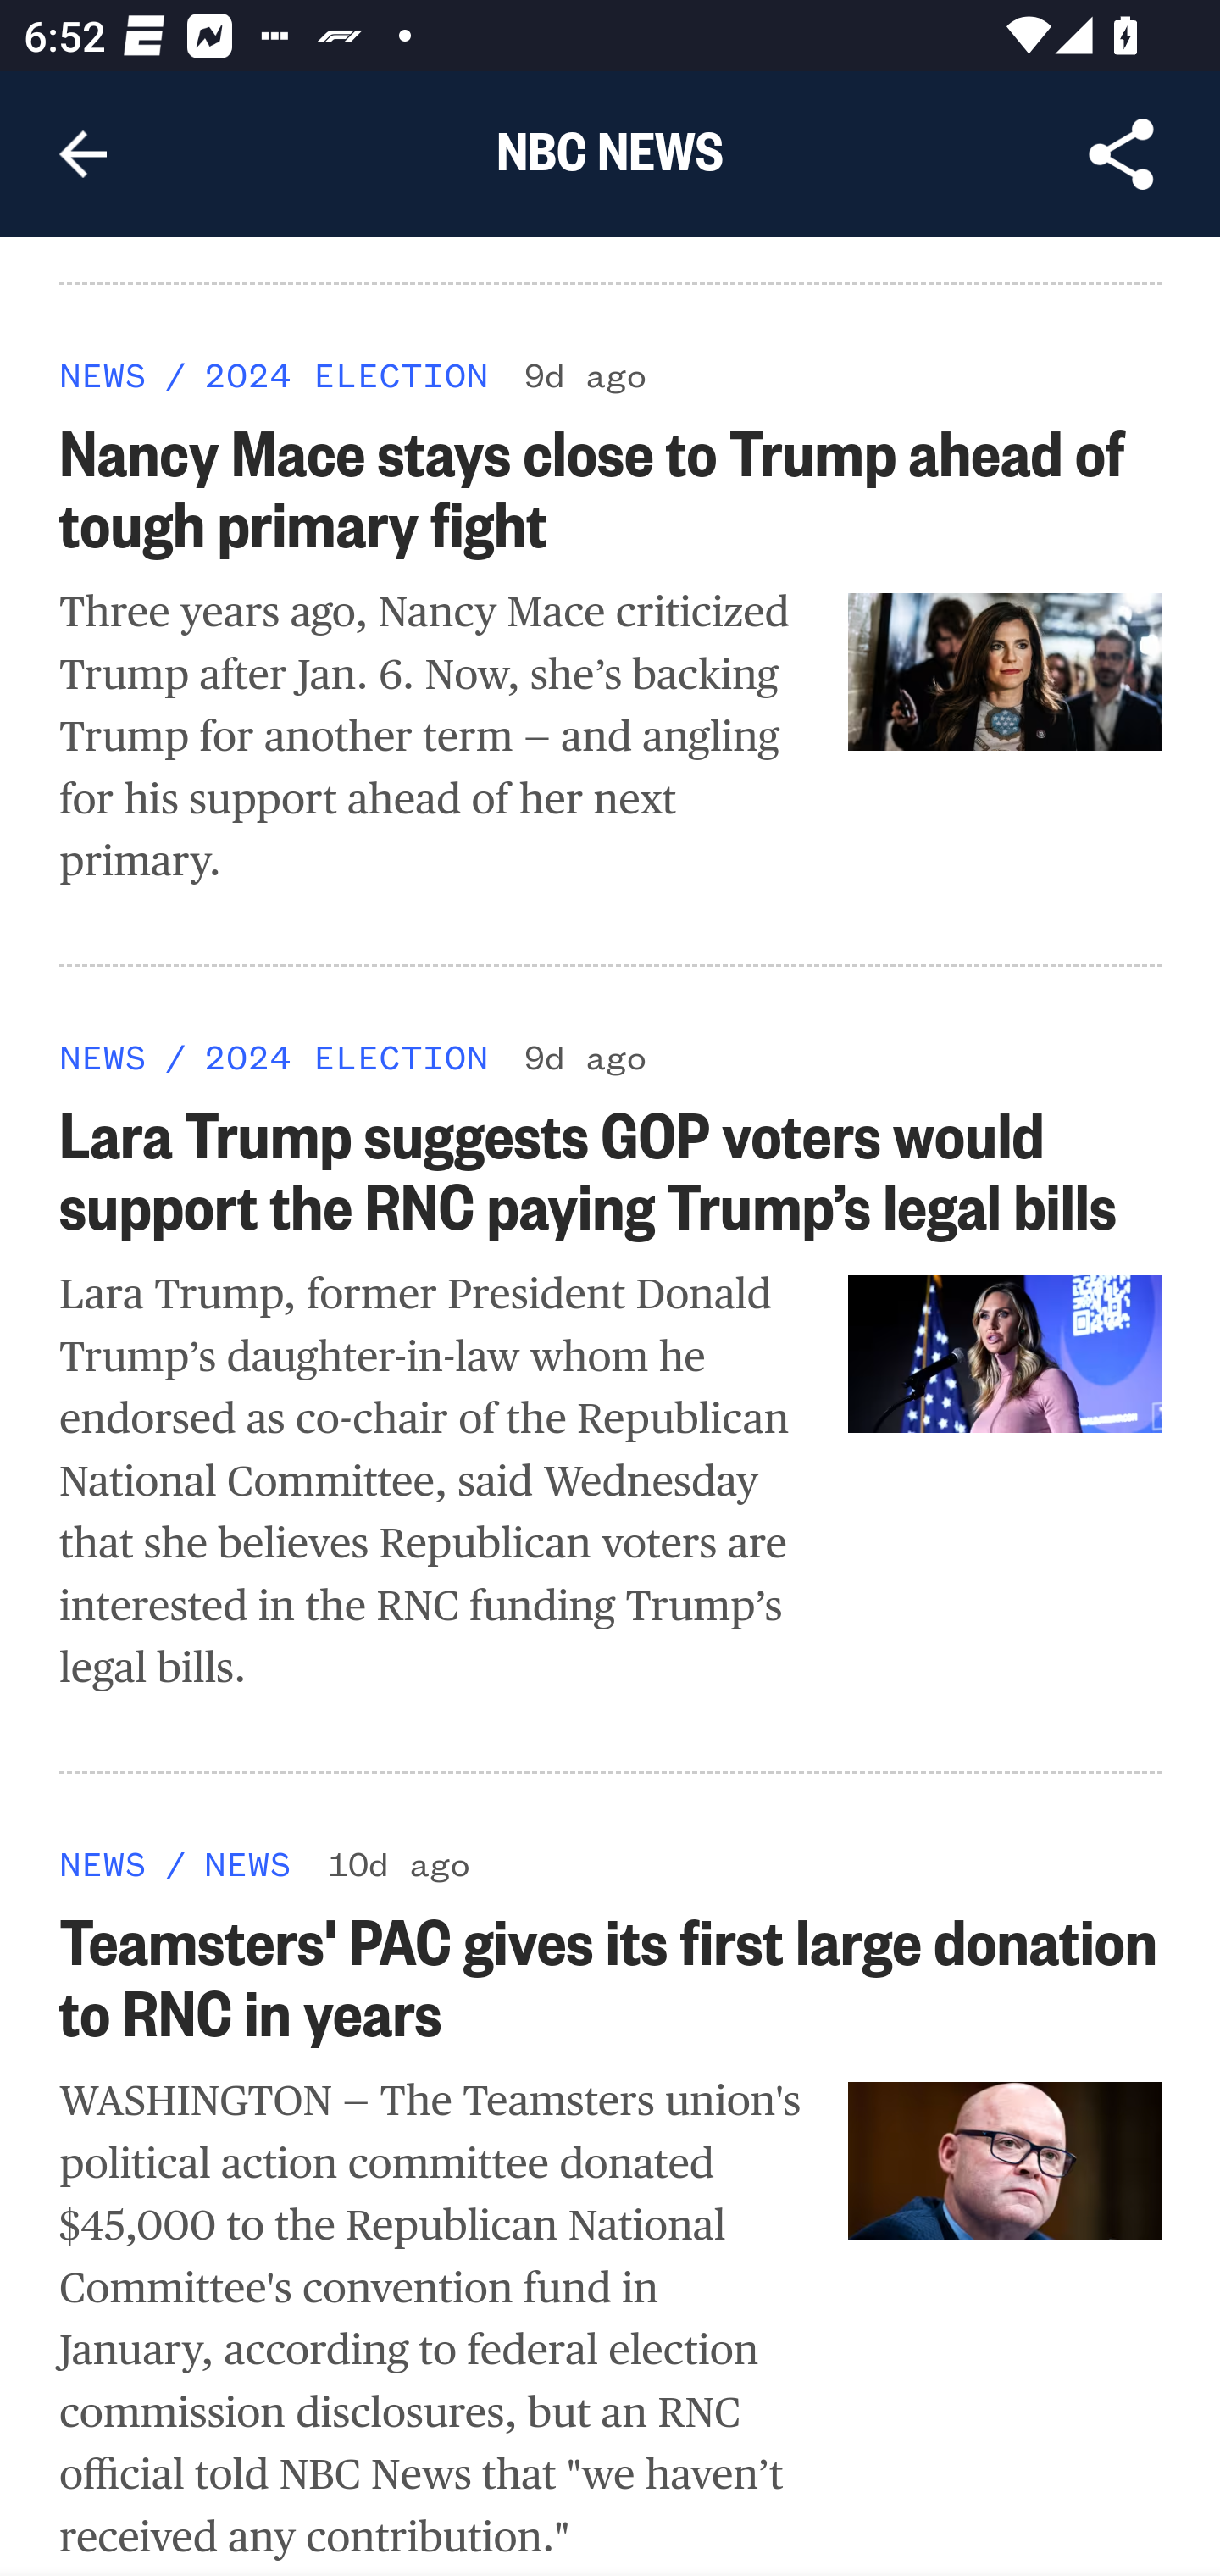  What do you see at coordinates (345, 377) in the screenshot?
I see `2024 ELECTION 2024 ELECTION 2024 ELECTION` at bounding box center [345, 377].